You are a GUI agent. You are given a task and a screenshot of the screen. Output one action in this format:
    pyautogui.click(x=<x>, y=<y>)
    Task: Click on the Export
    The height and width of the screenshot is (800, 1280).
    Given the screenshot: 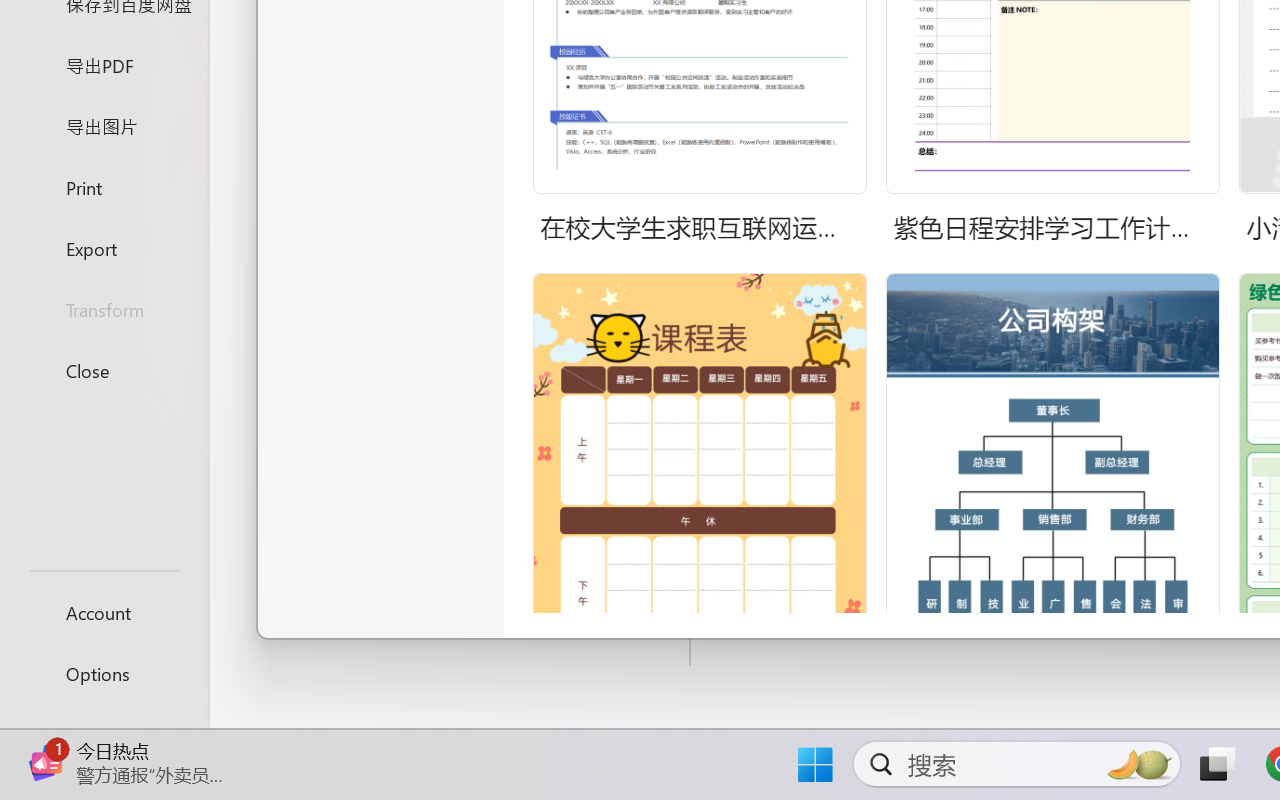 What is the action you would take?
    pyautogui.click(x=104, y=248)
    